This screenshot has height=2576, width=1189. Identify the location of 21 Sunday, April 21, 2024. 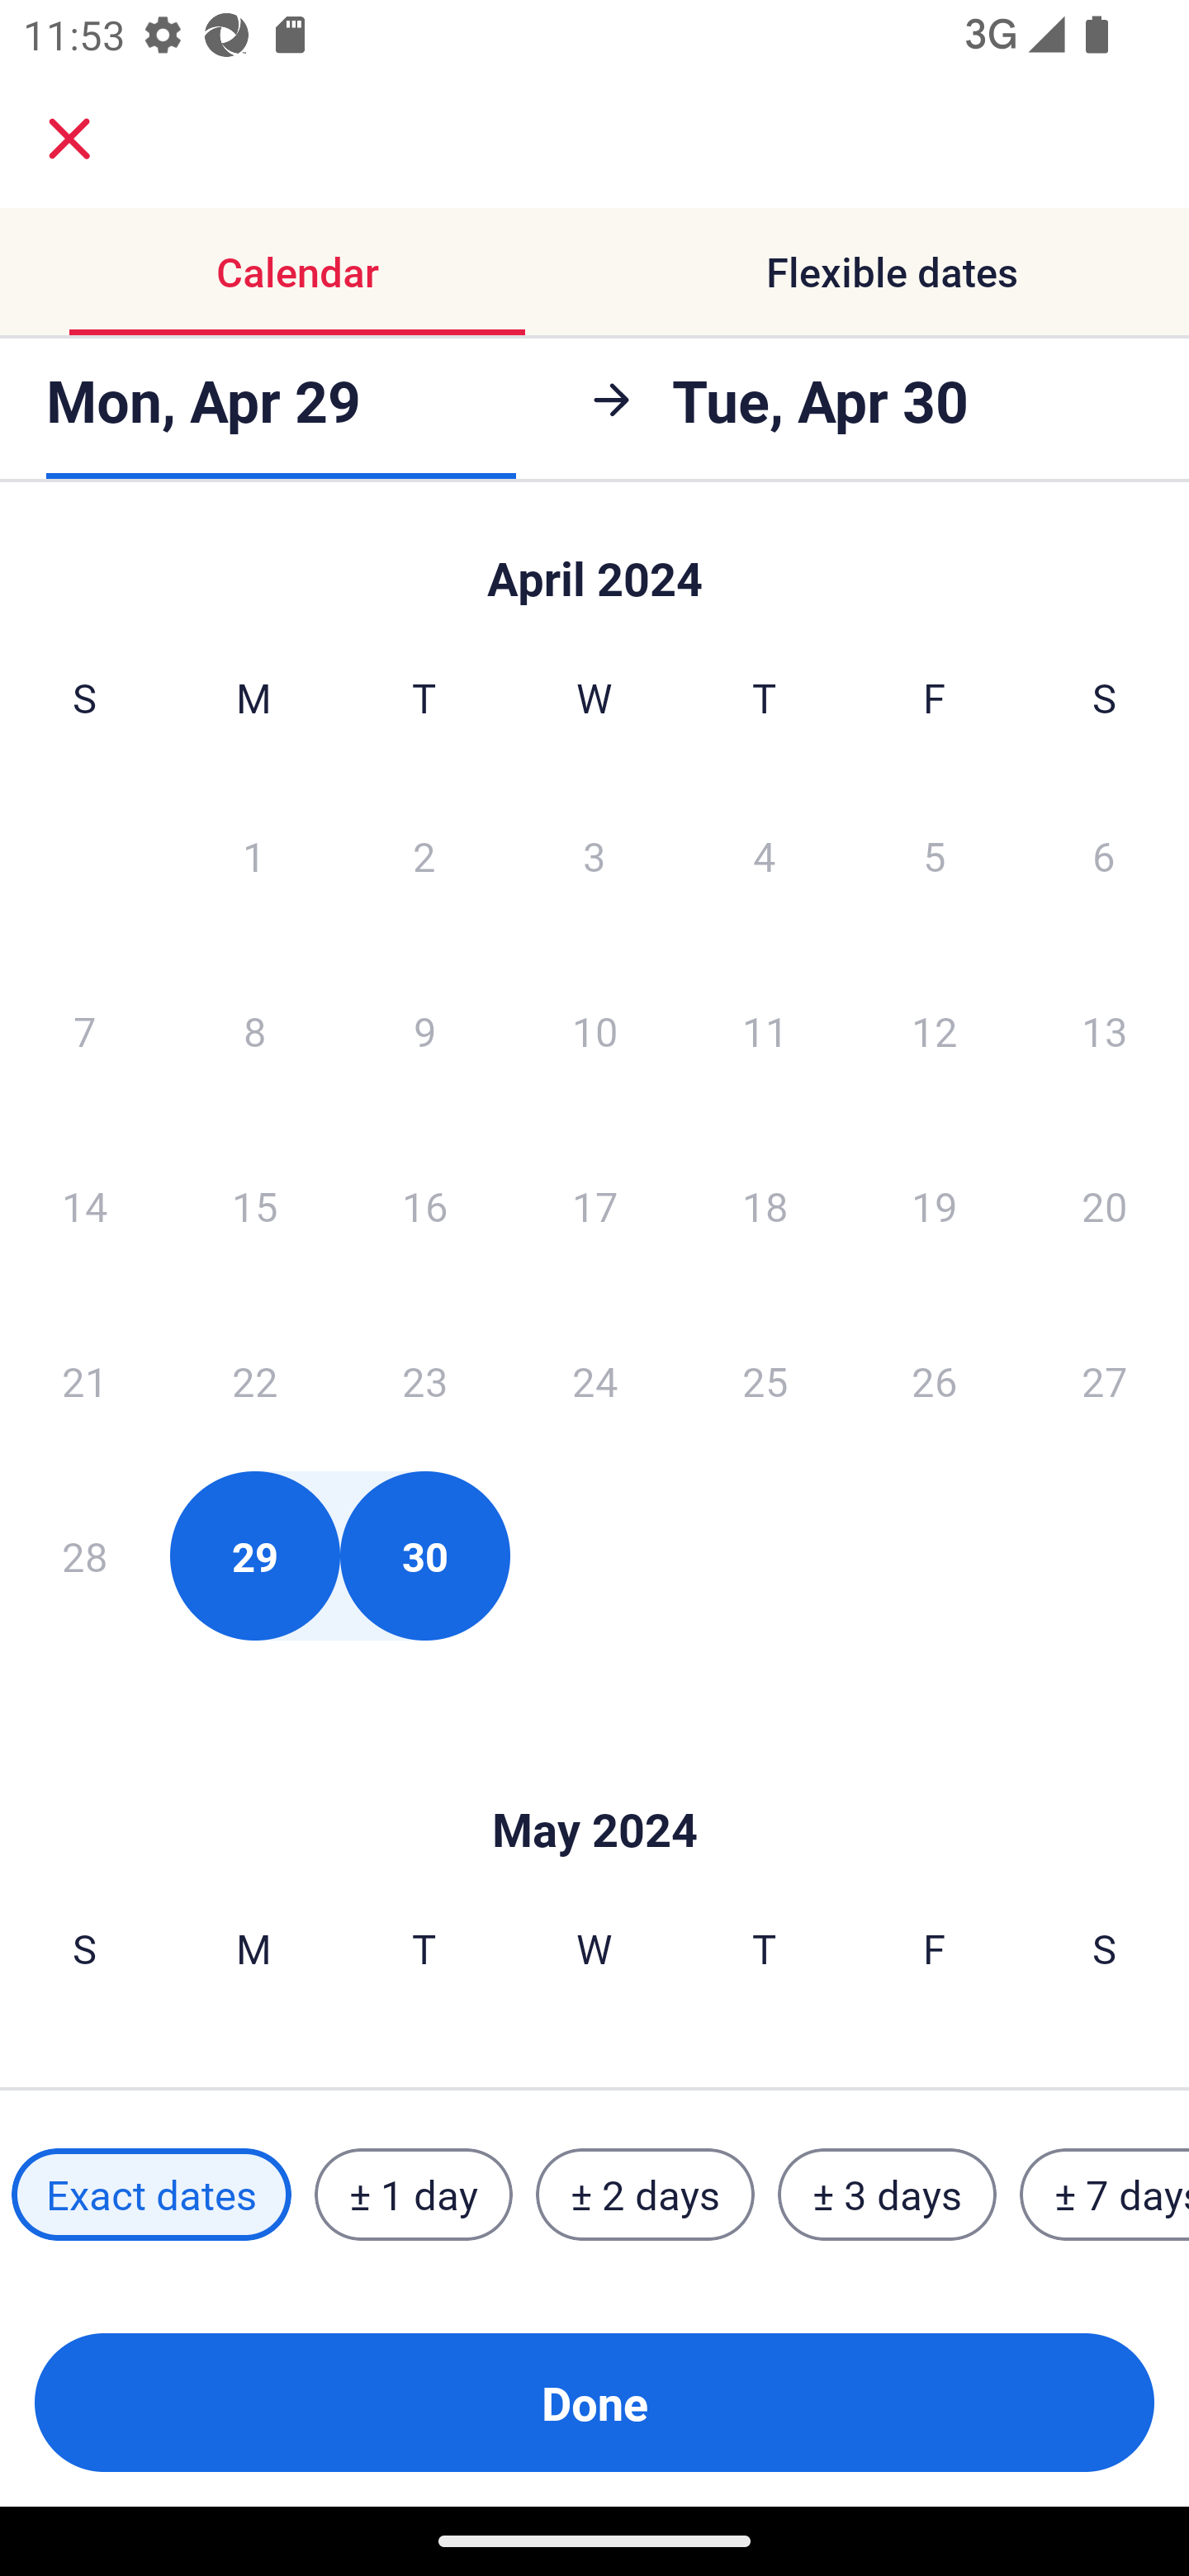
(84, 1380).